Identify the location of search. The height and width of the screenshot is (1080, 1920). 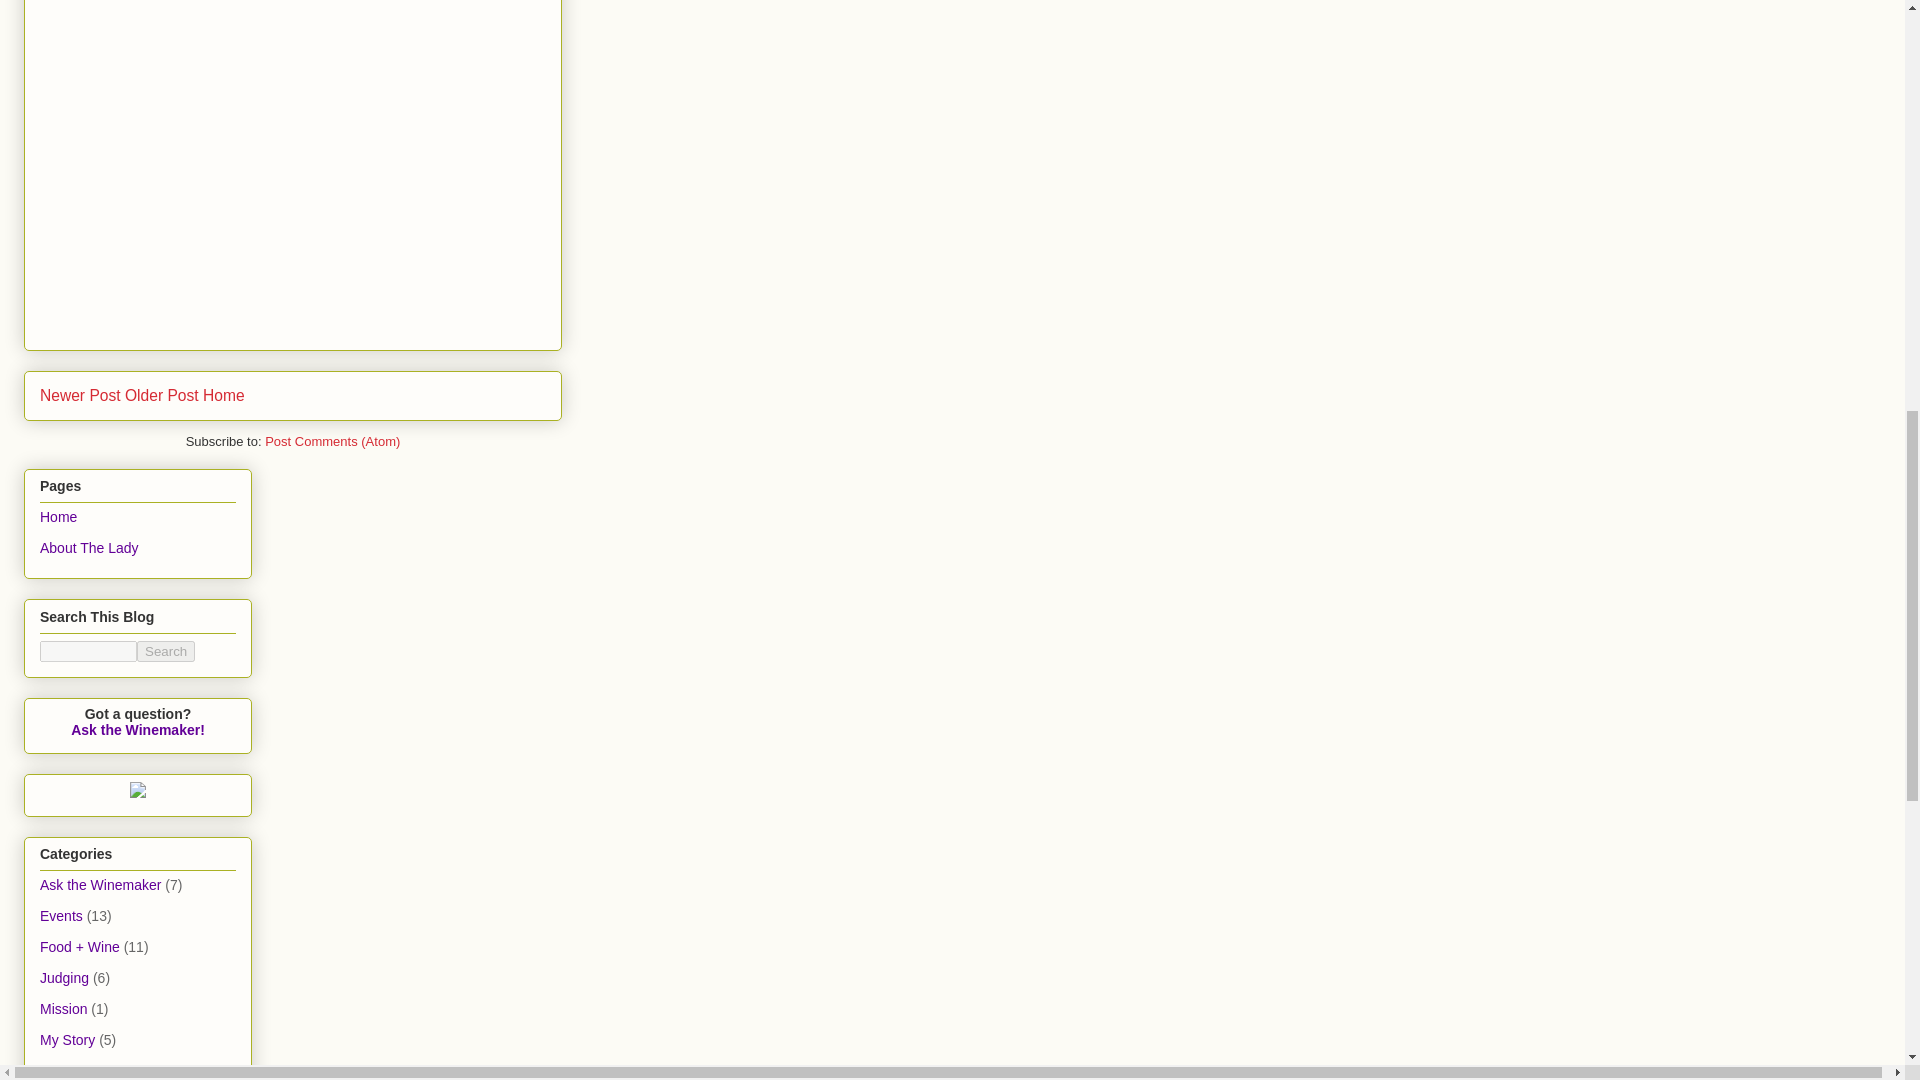
(88, 652).